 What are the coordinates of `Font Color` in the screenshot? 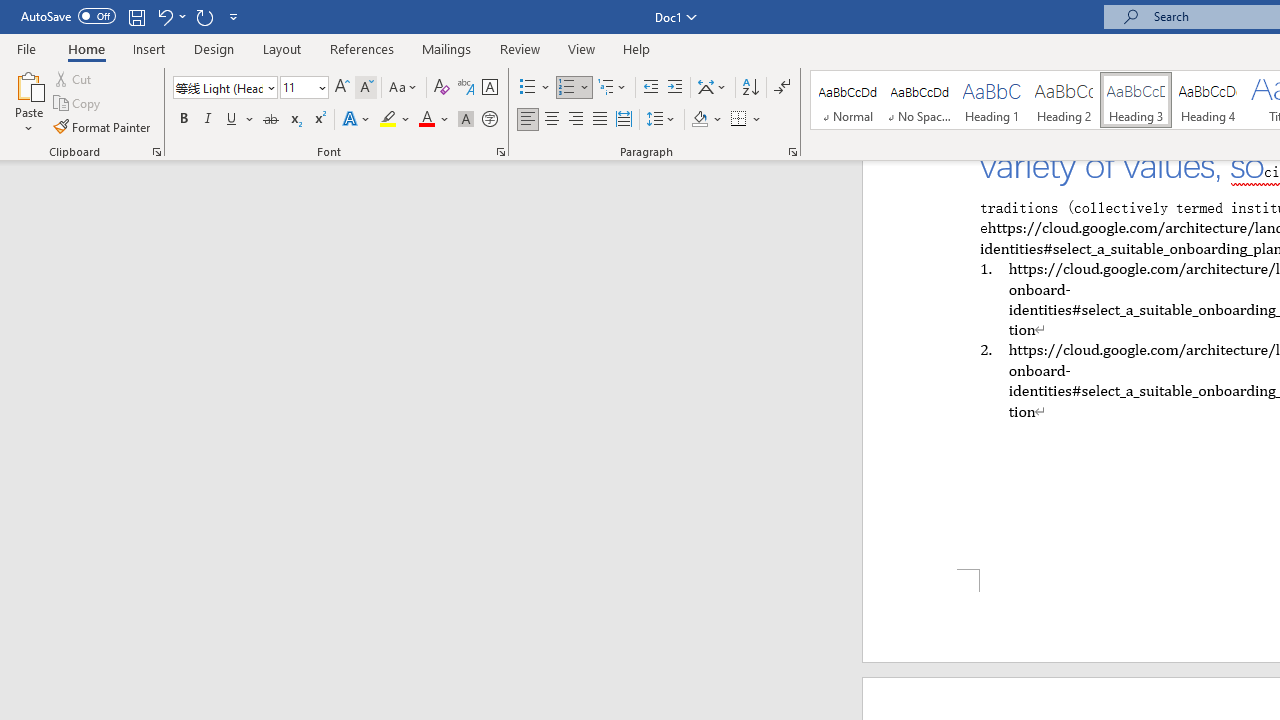 It's located at (434, 120).